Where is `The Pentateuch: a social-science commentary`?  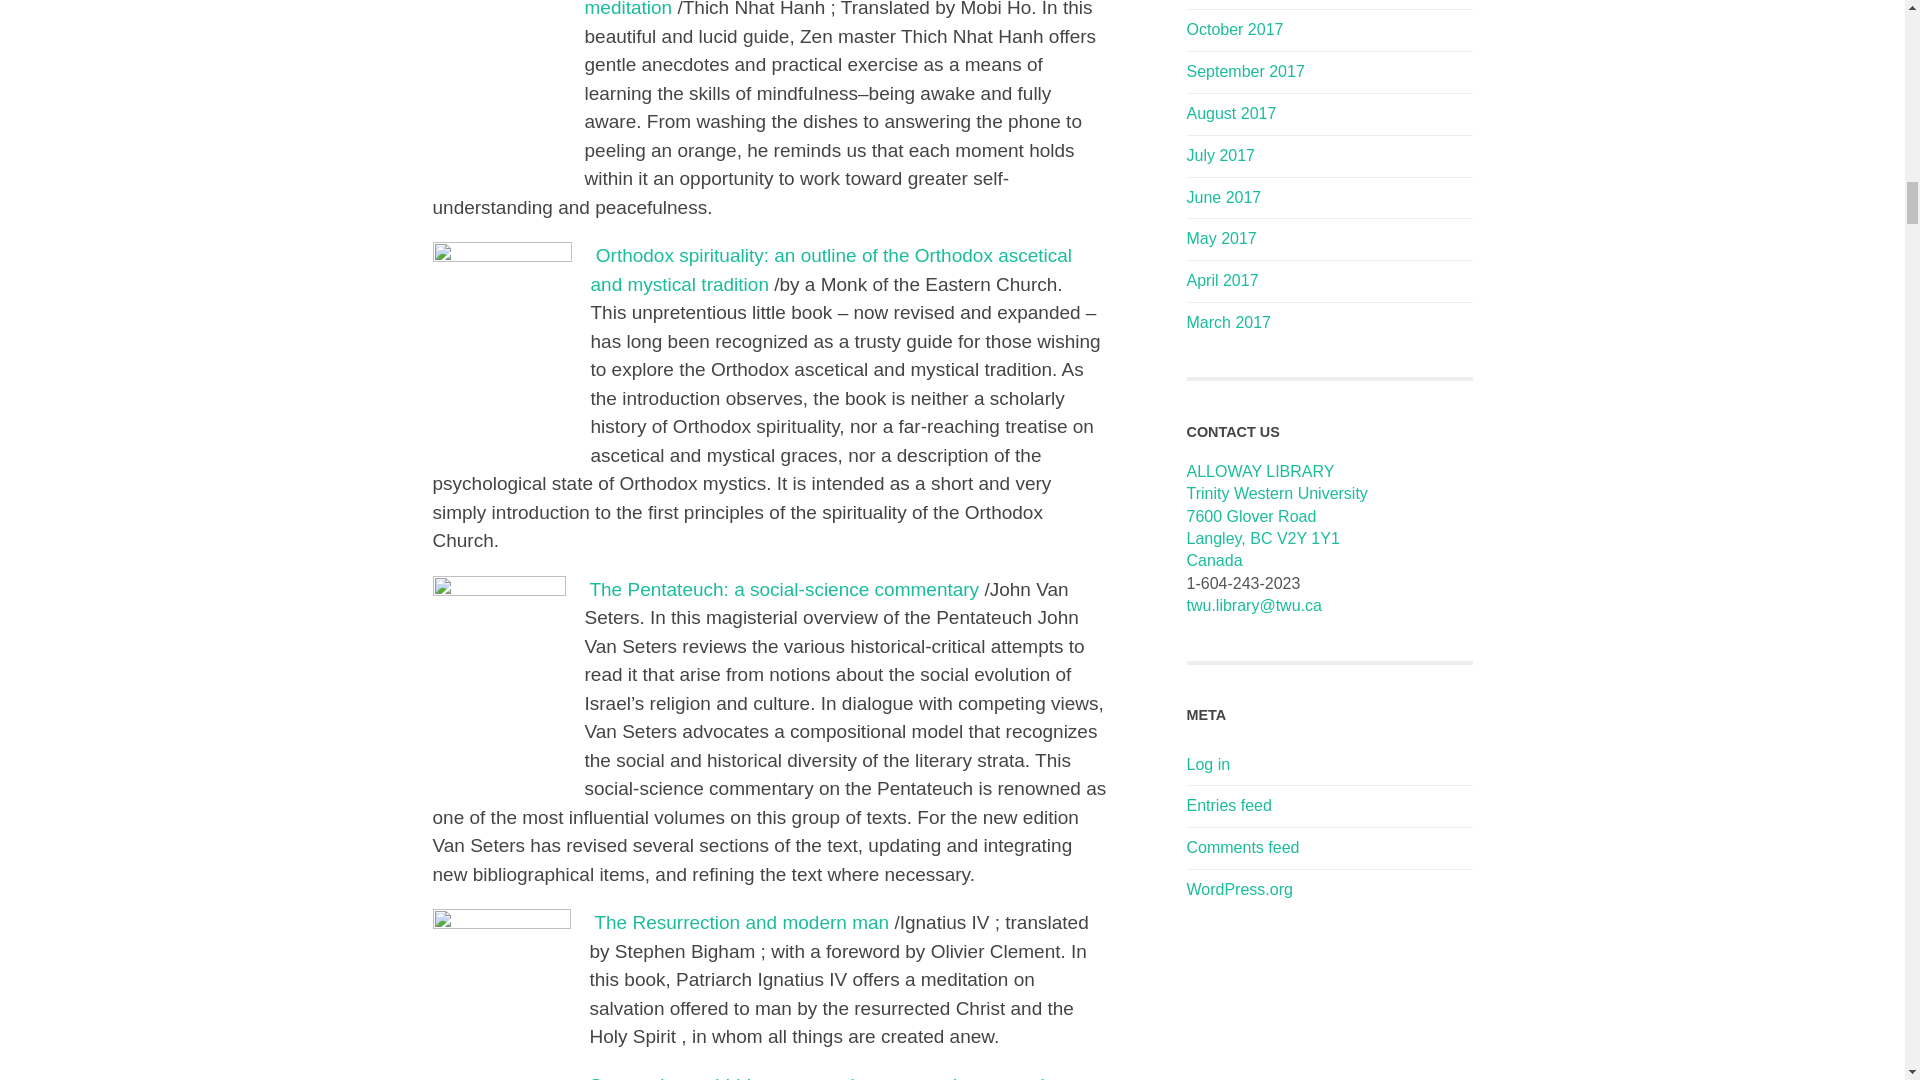 The Pentateuch: a social-science commentary is located at coordinates (784, 589).